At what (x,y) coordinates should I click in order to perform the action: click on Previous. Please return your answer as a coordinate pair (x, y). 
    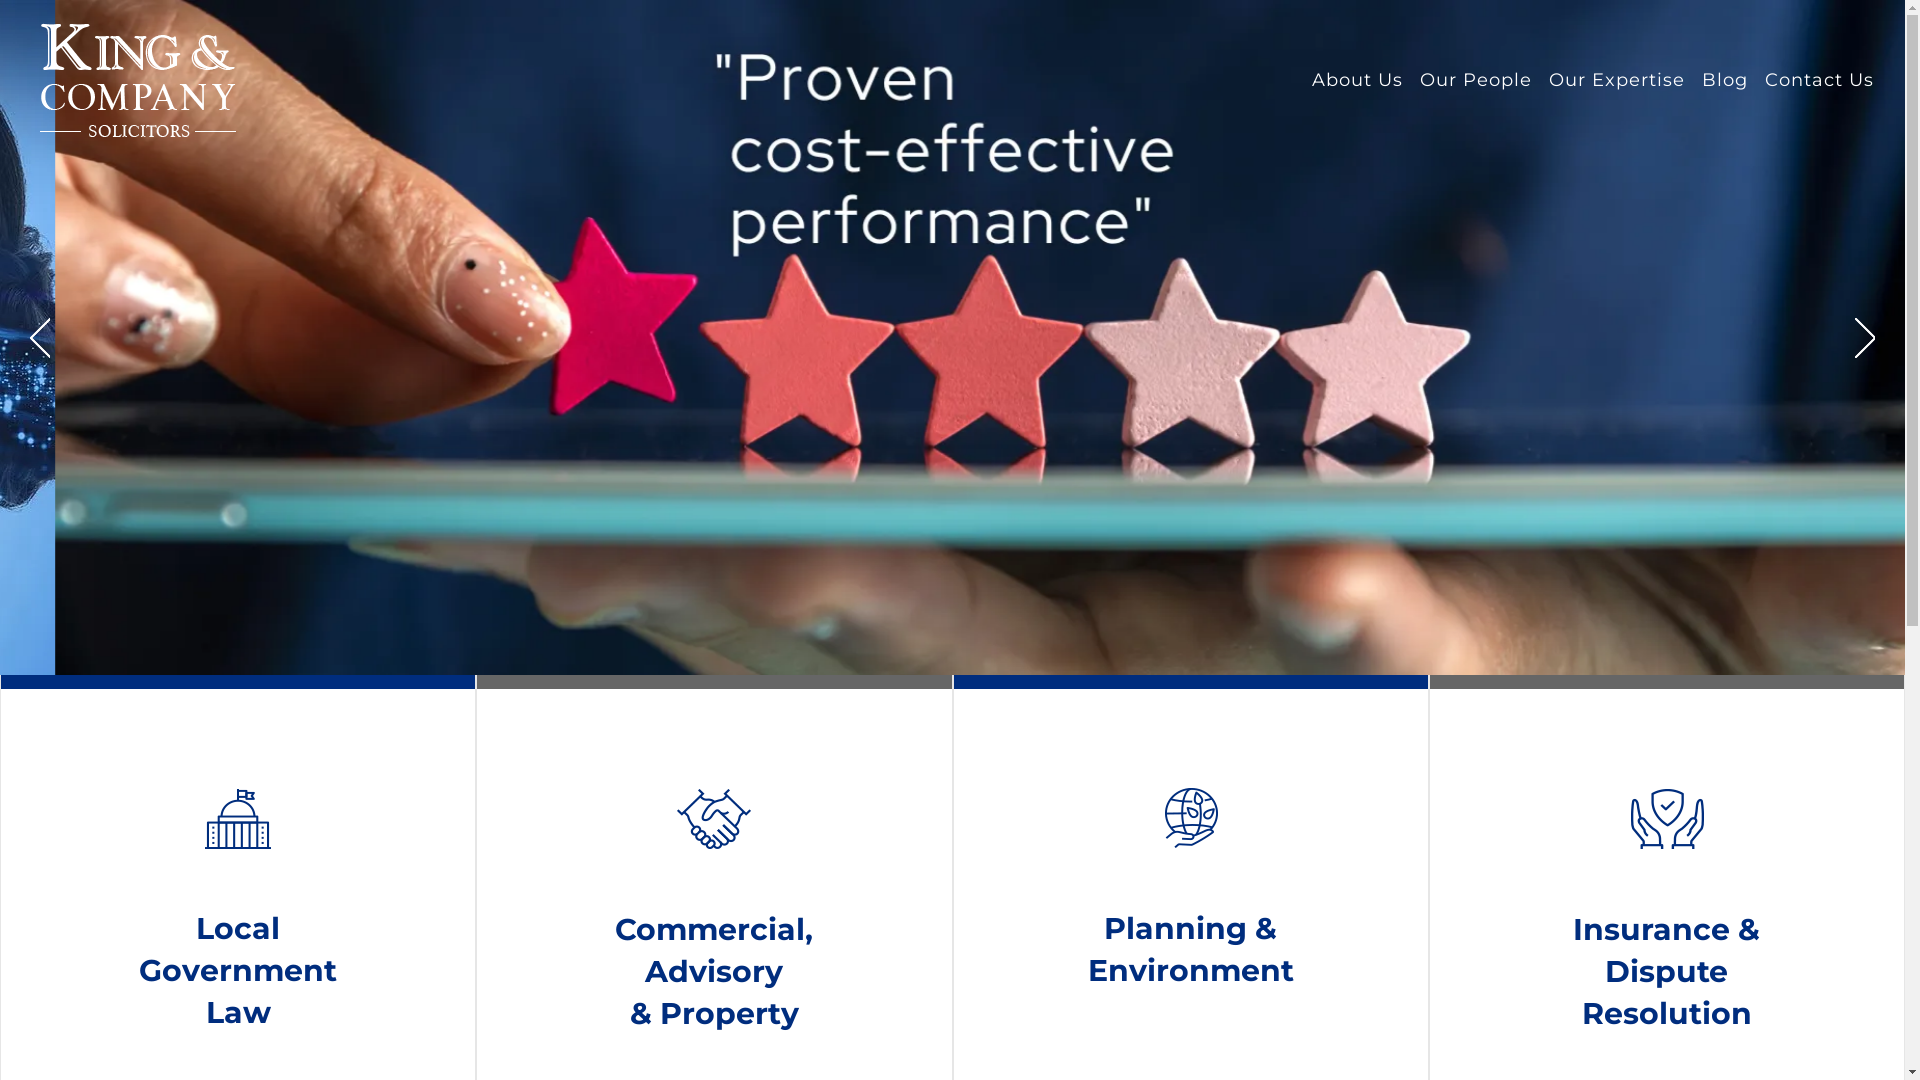
    Looking at the image, I should click on (40, 338).